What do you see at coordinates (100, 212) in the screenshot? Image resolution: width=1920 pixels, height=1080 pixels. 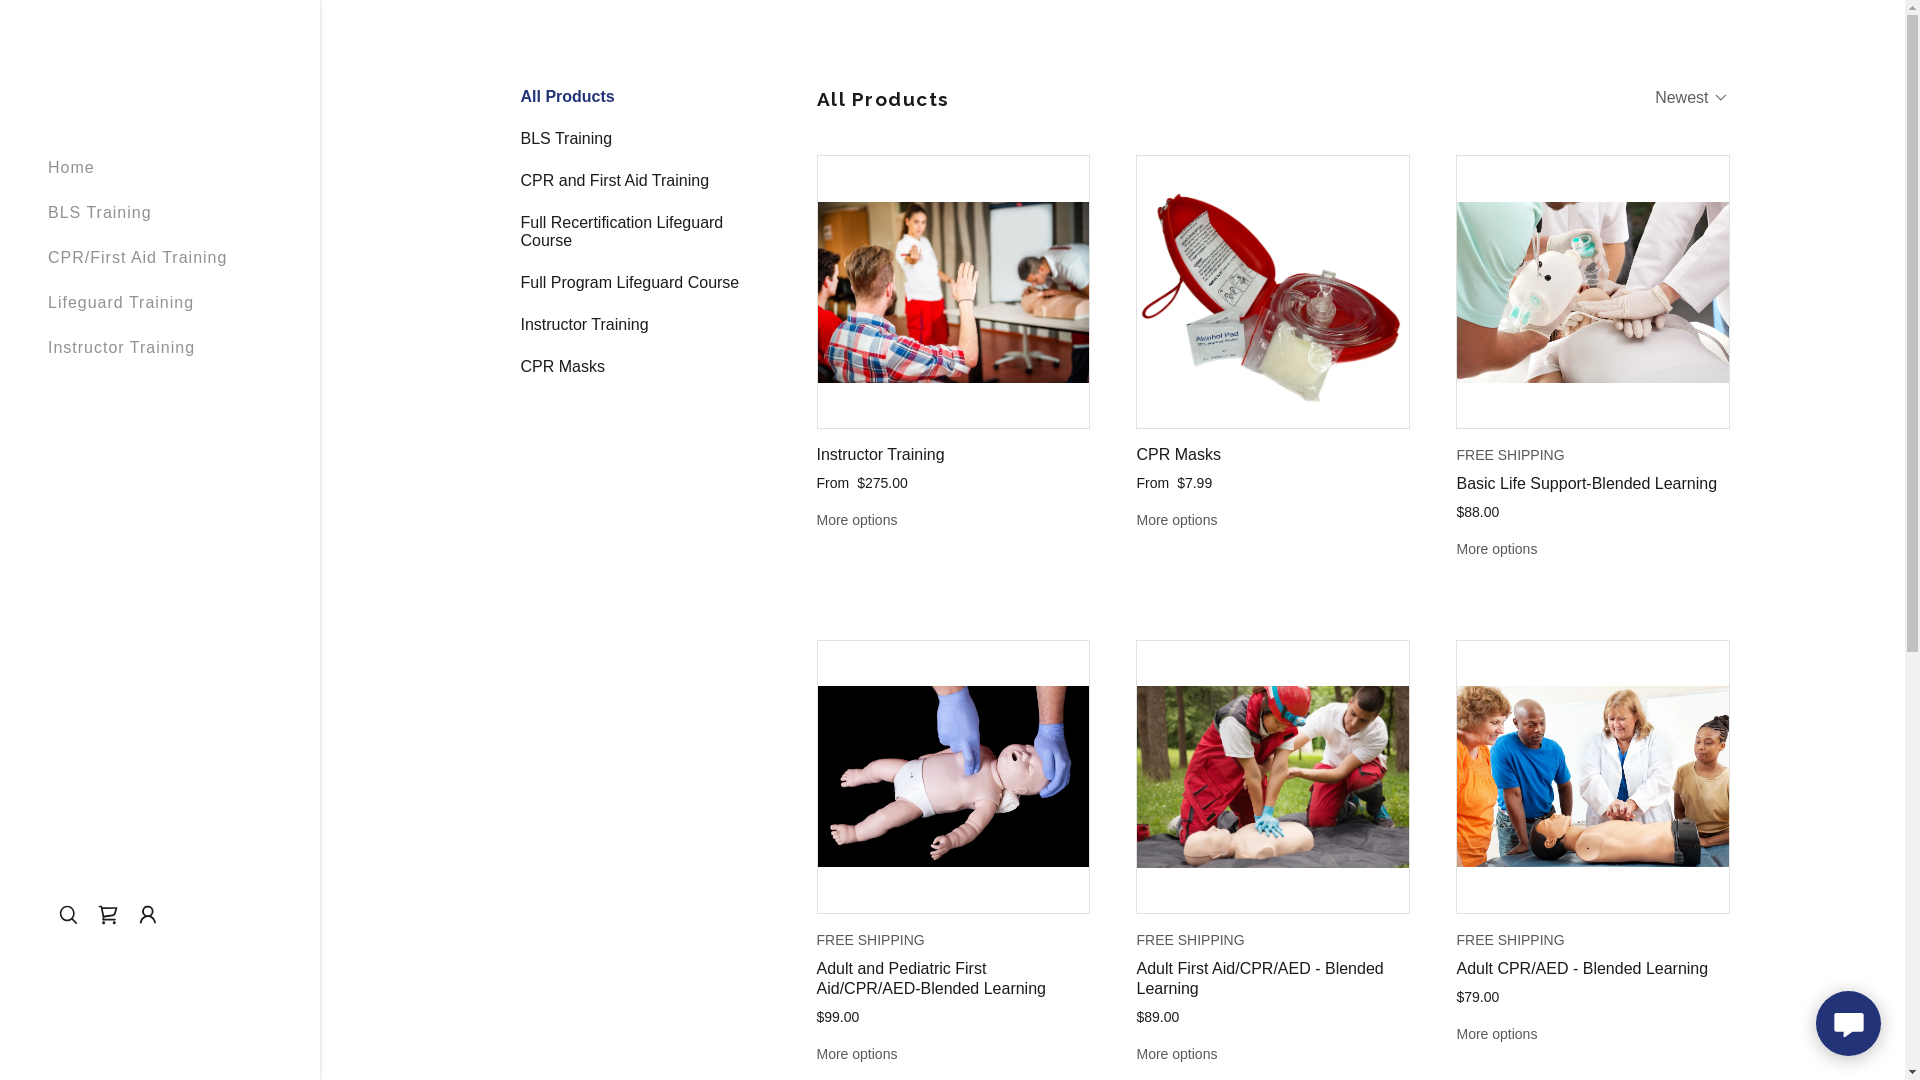 I see `BLS Training` at bounding box center [100, 212].